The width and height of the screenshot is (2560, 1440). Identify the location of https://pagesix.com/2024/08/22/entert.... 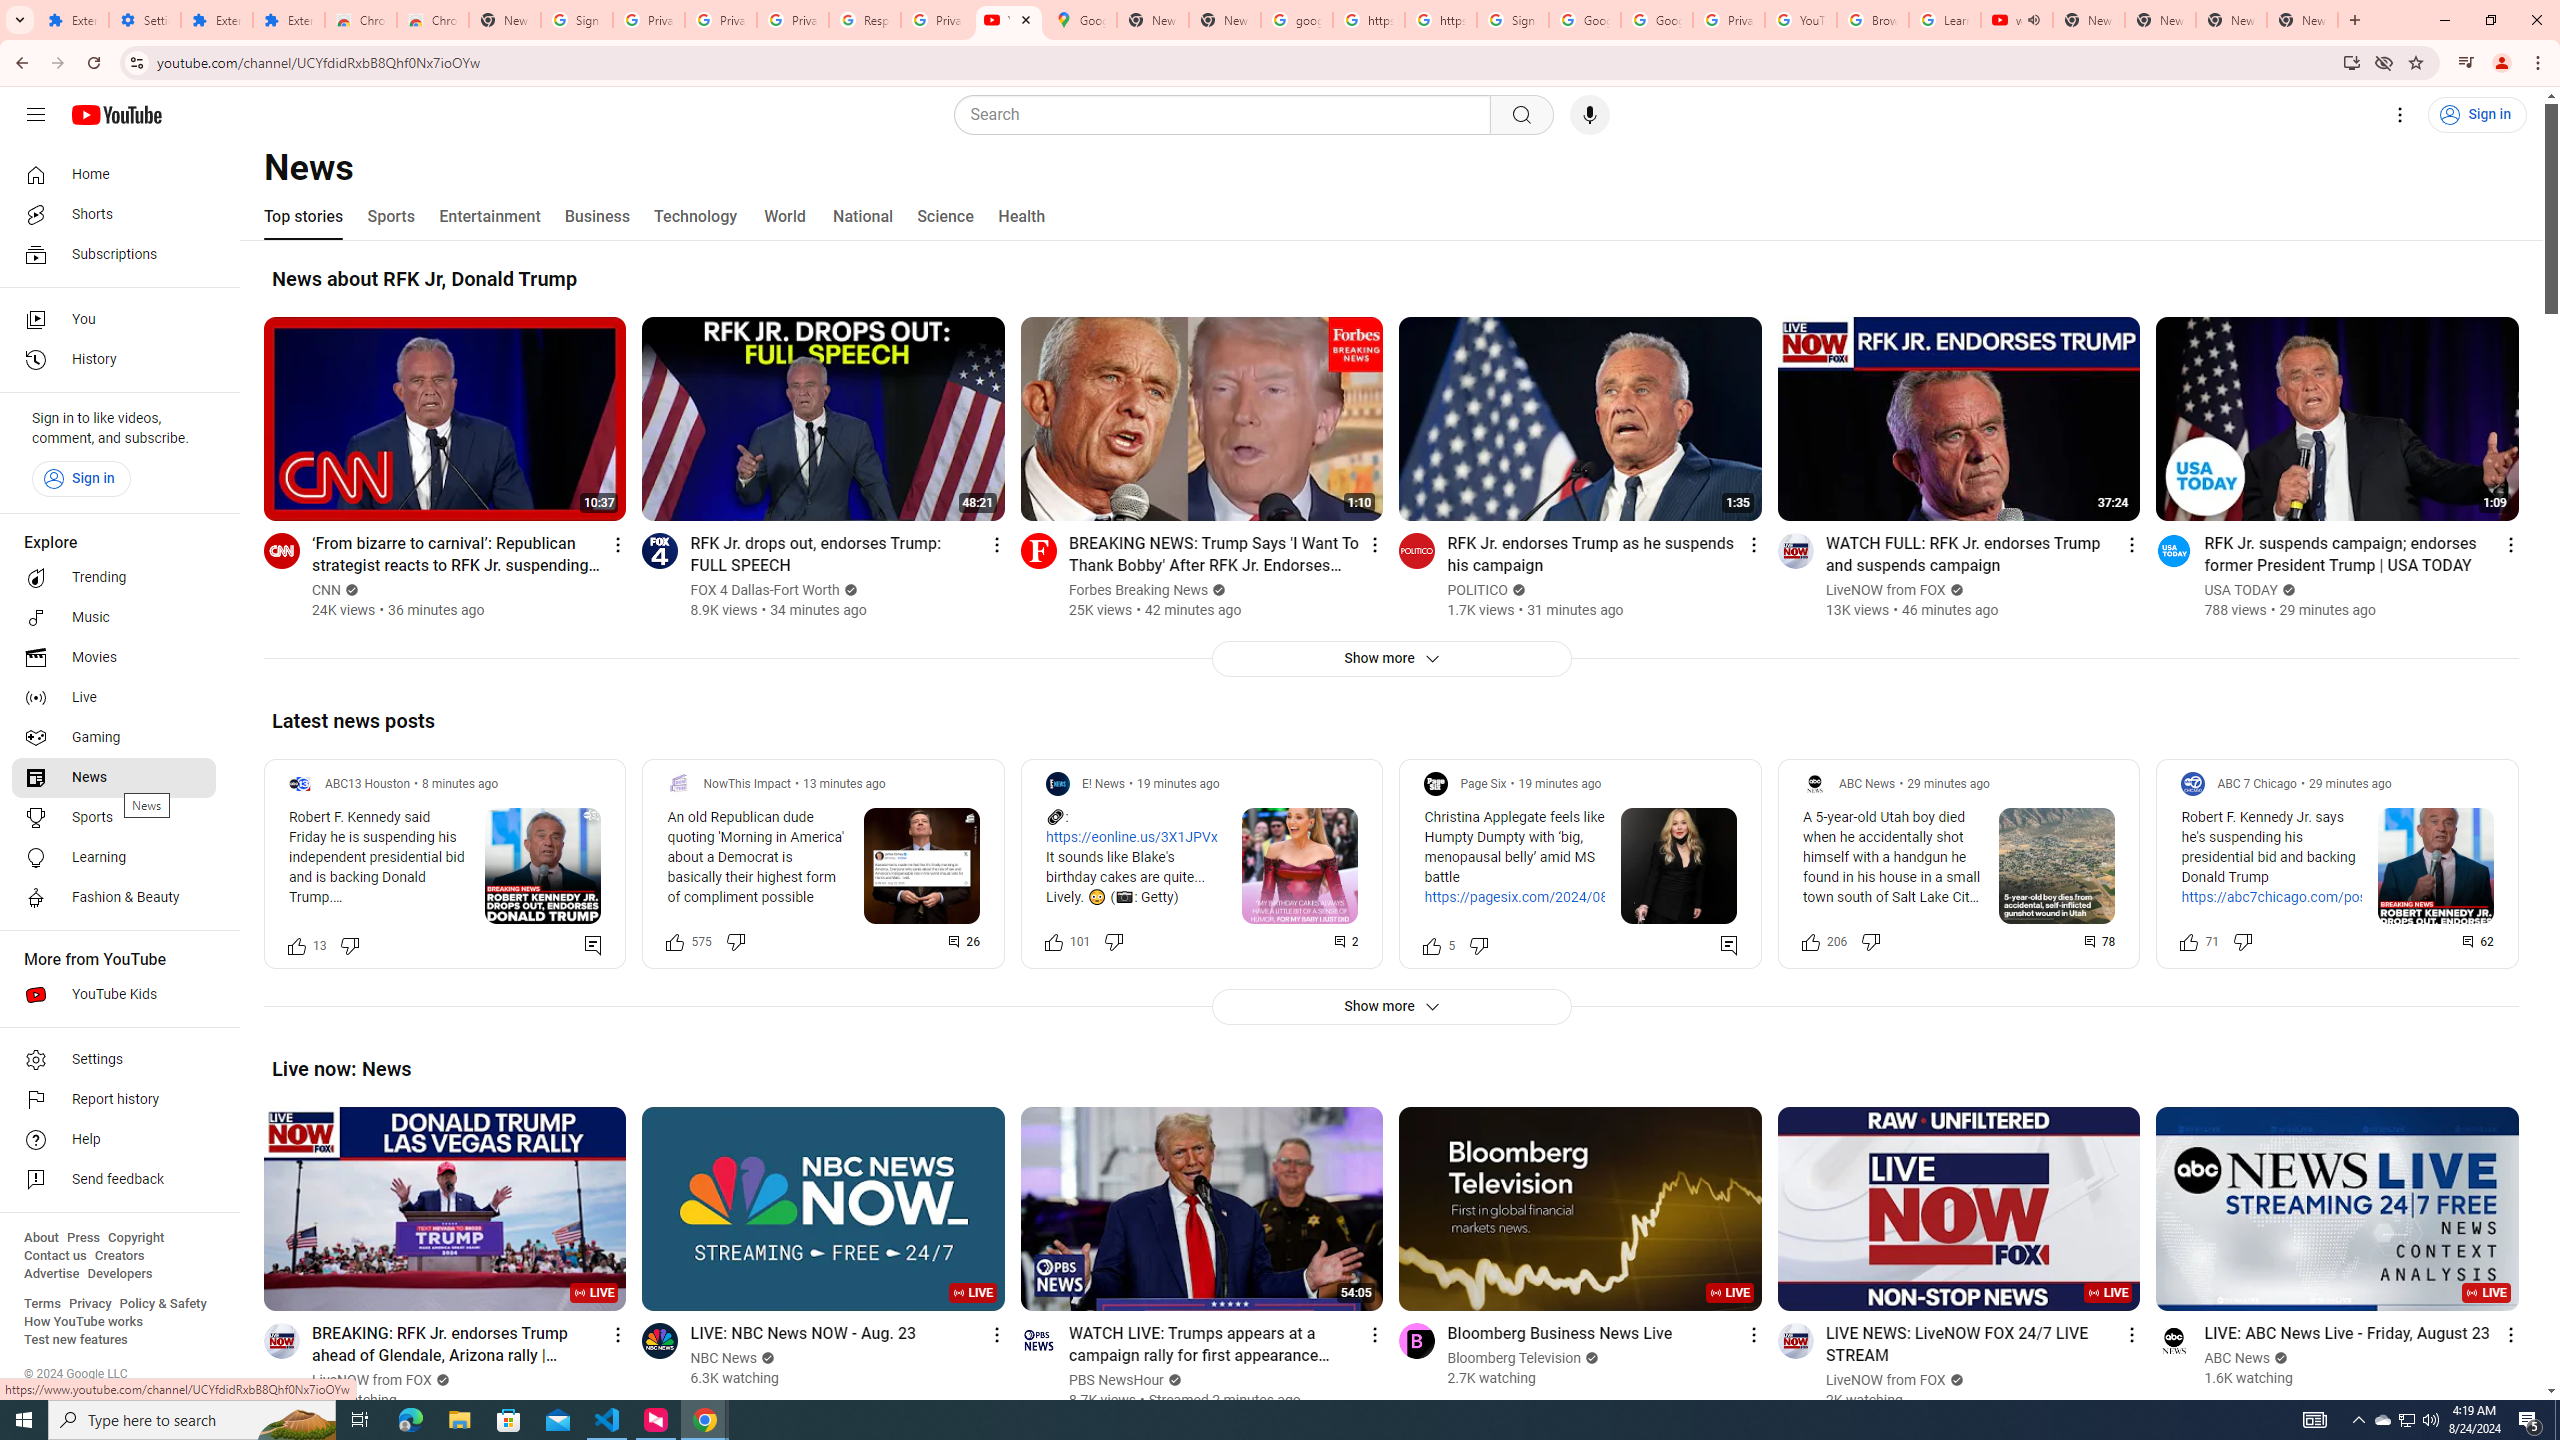
(1554, 898).